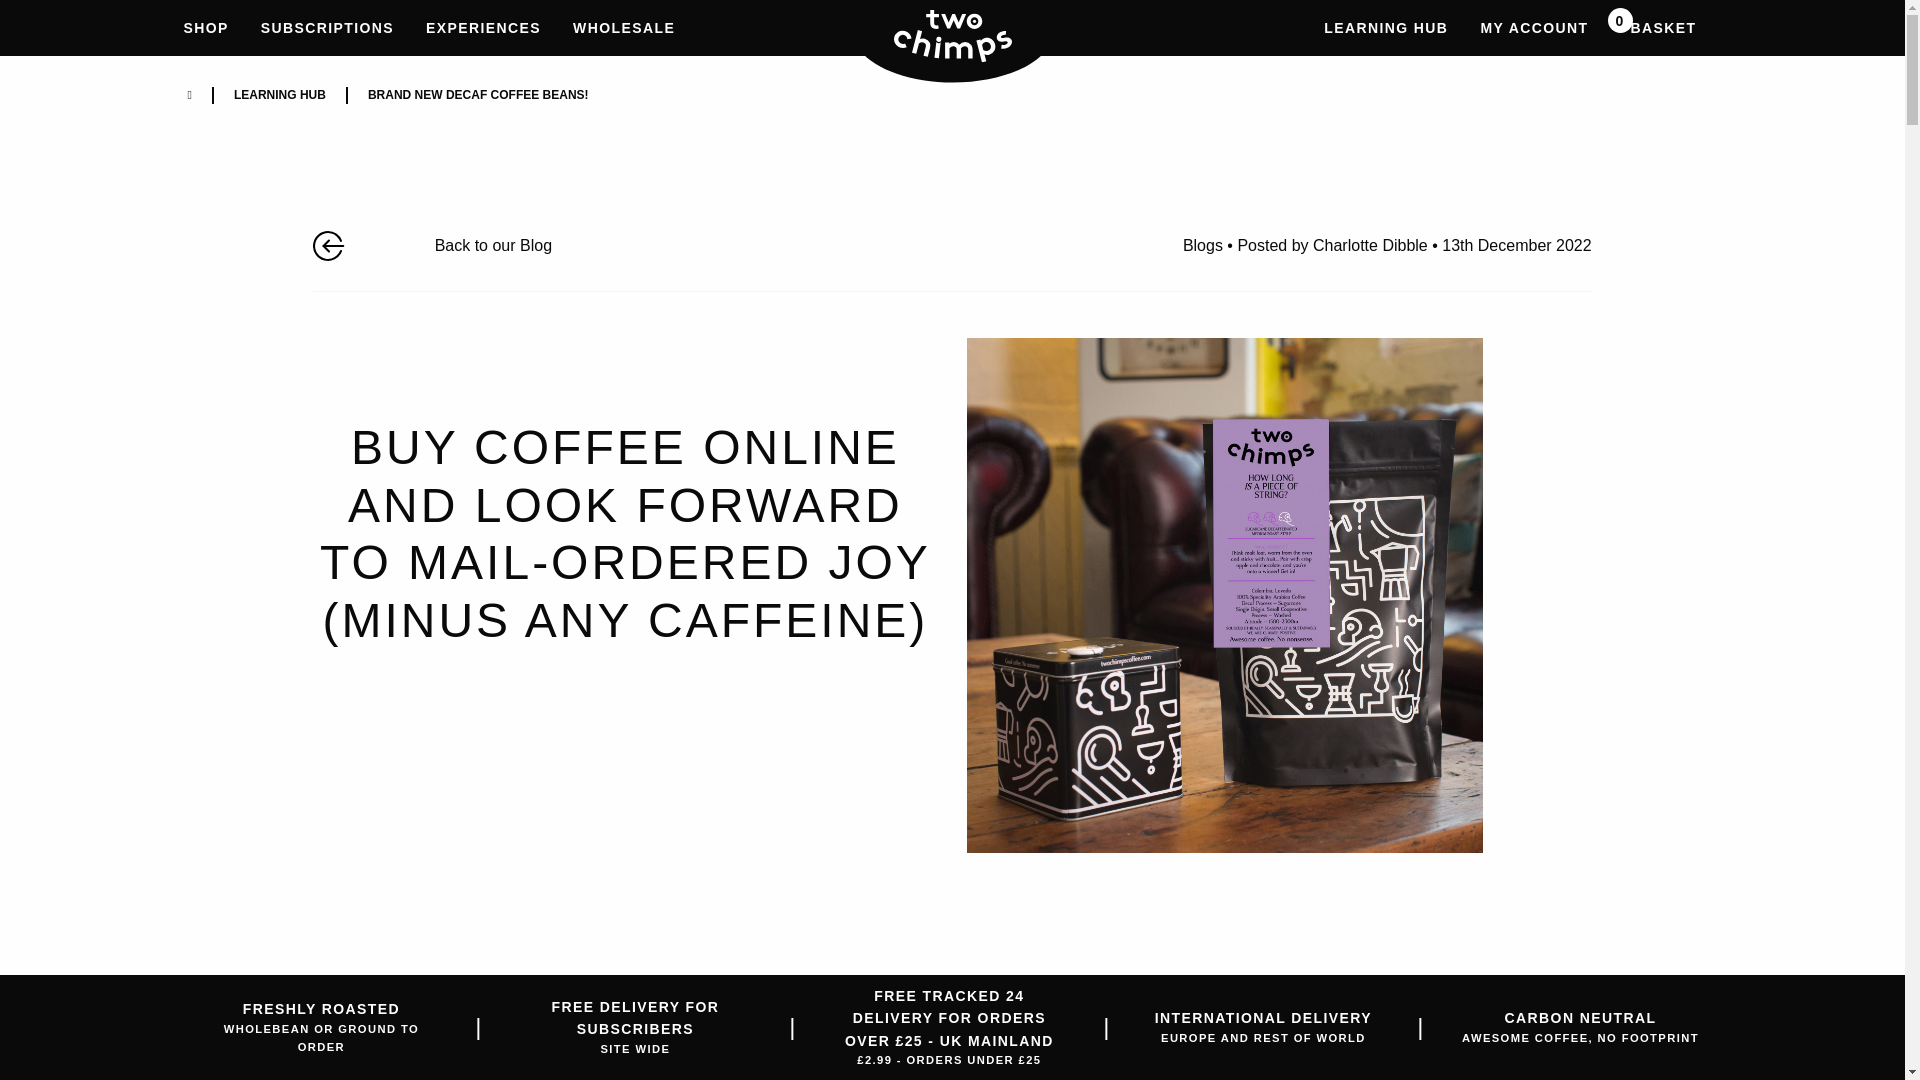 Image resolution: width=1920 pixels, height=1080 pixels. I want to click on SUBSCRIPTIONS, so click(328, 28).